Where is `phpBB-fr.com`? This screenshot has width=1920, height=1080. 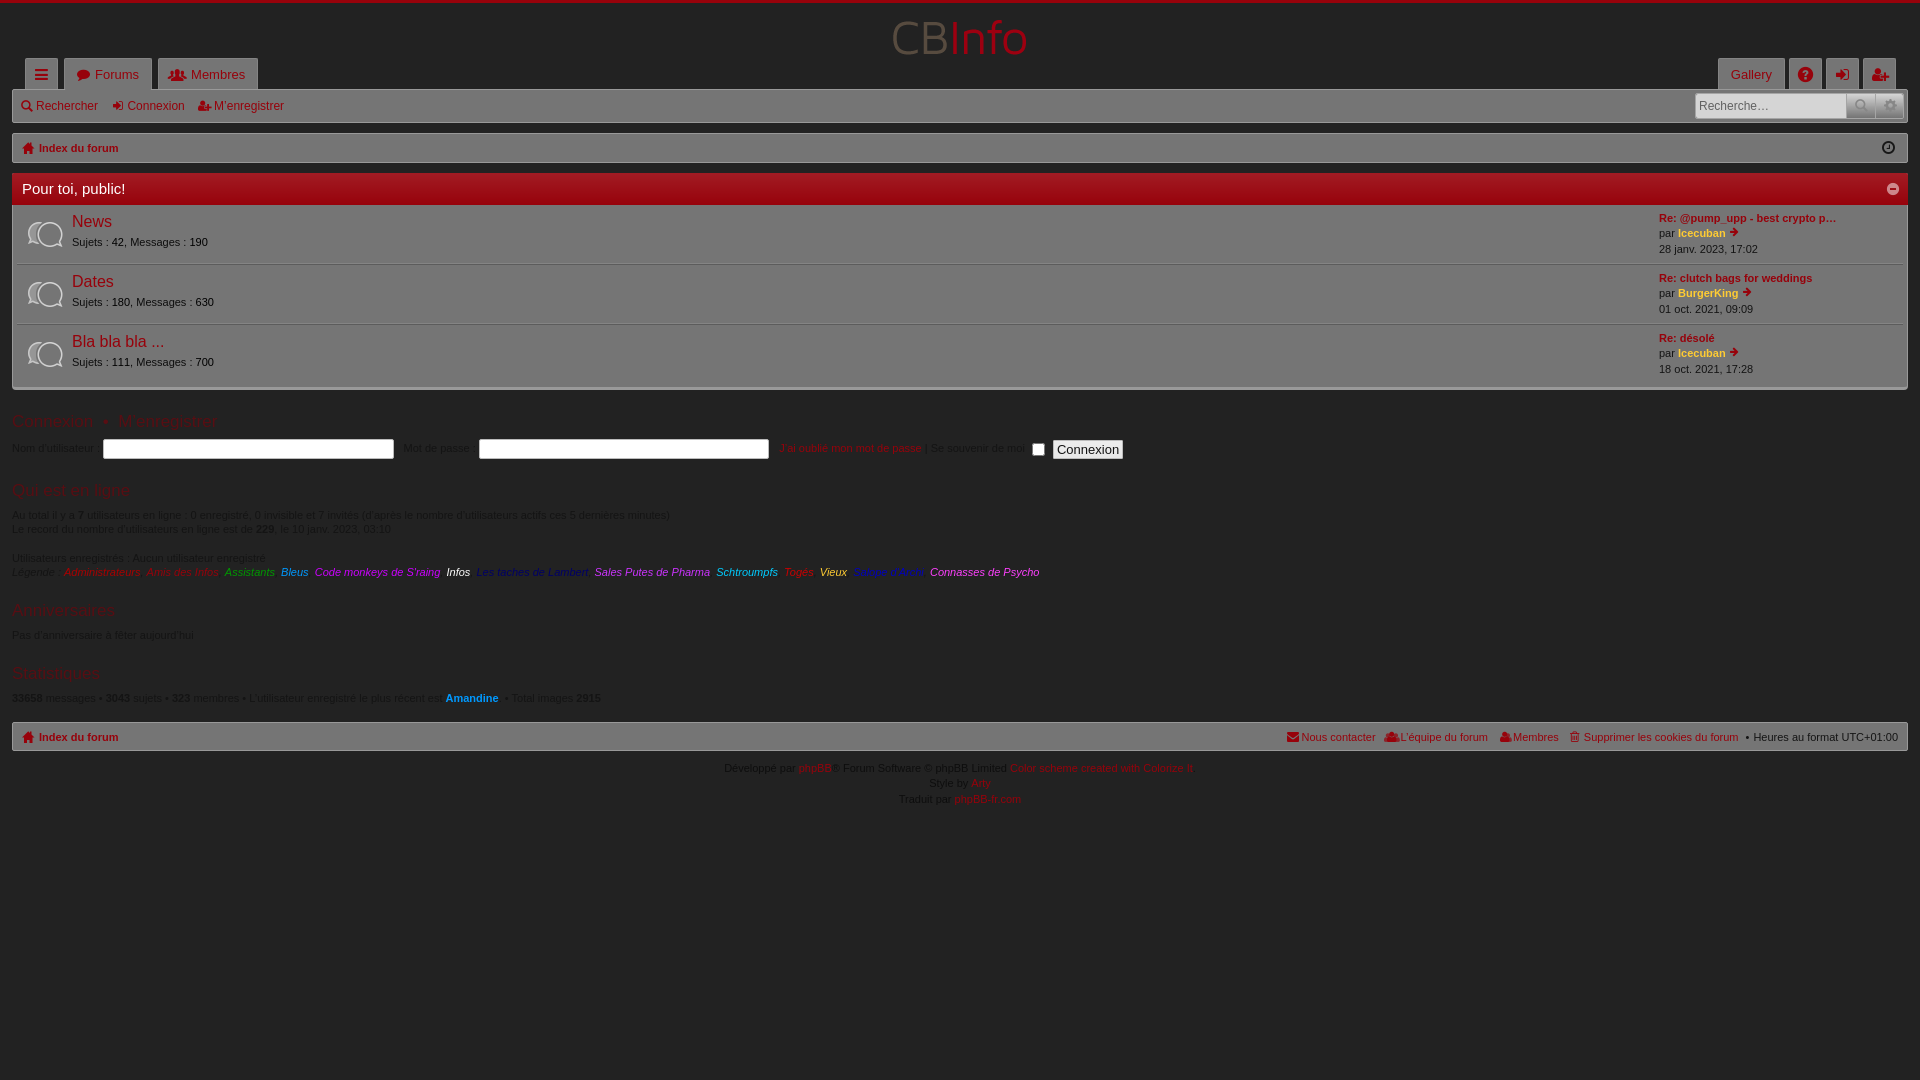
phpBB-fr.com is located at coordinates (988, 799).